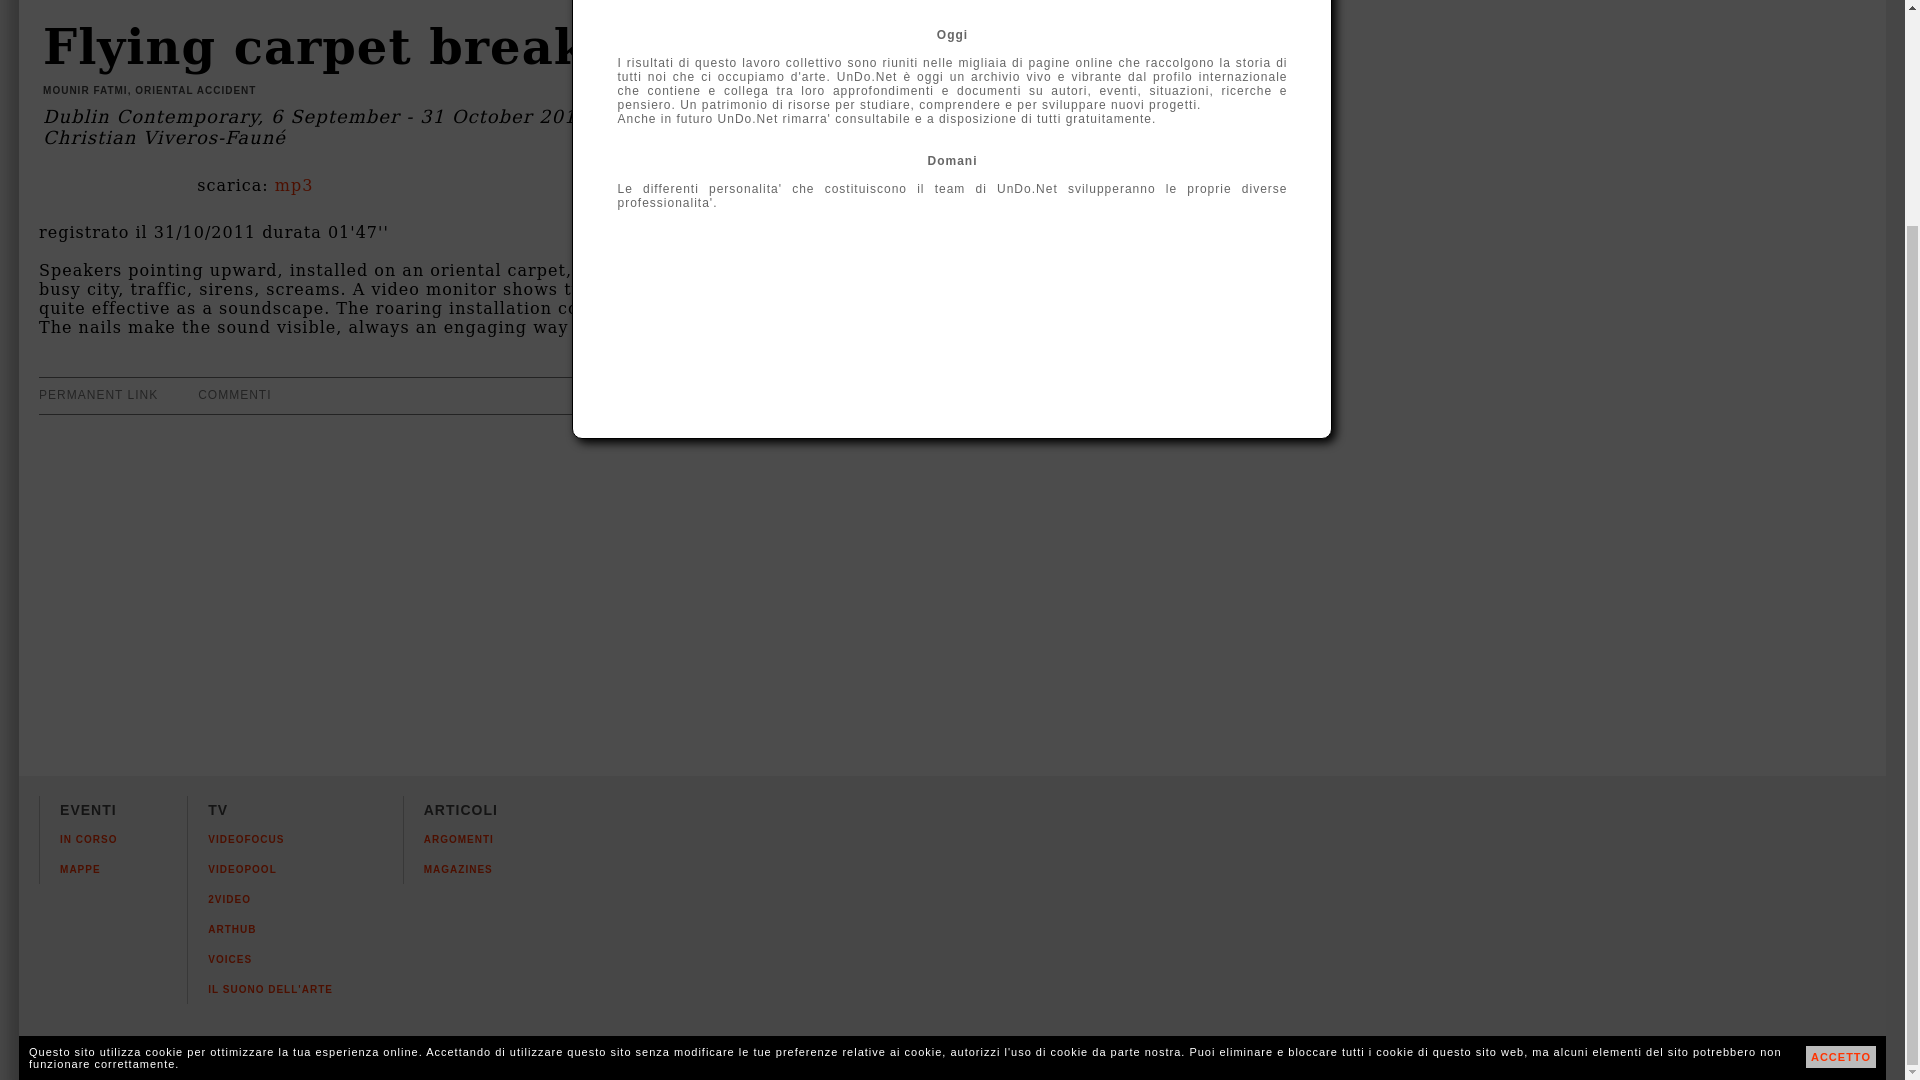  I want to click on Flip 1994-2012 R.I.P., so click(1876, 1066).